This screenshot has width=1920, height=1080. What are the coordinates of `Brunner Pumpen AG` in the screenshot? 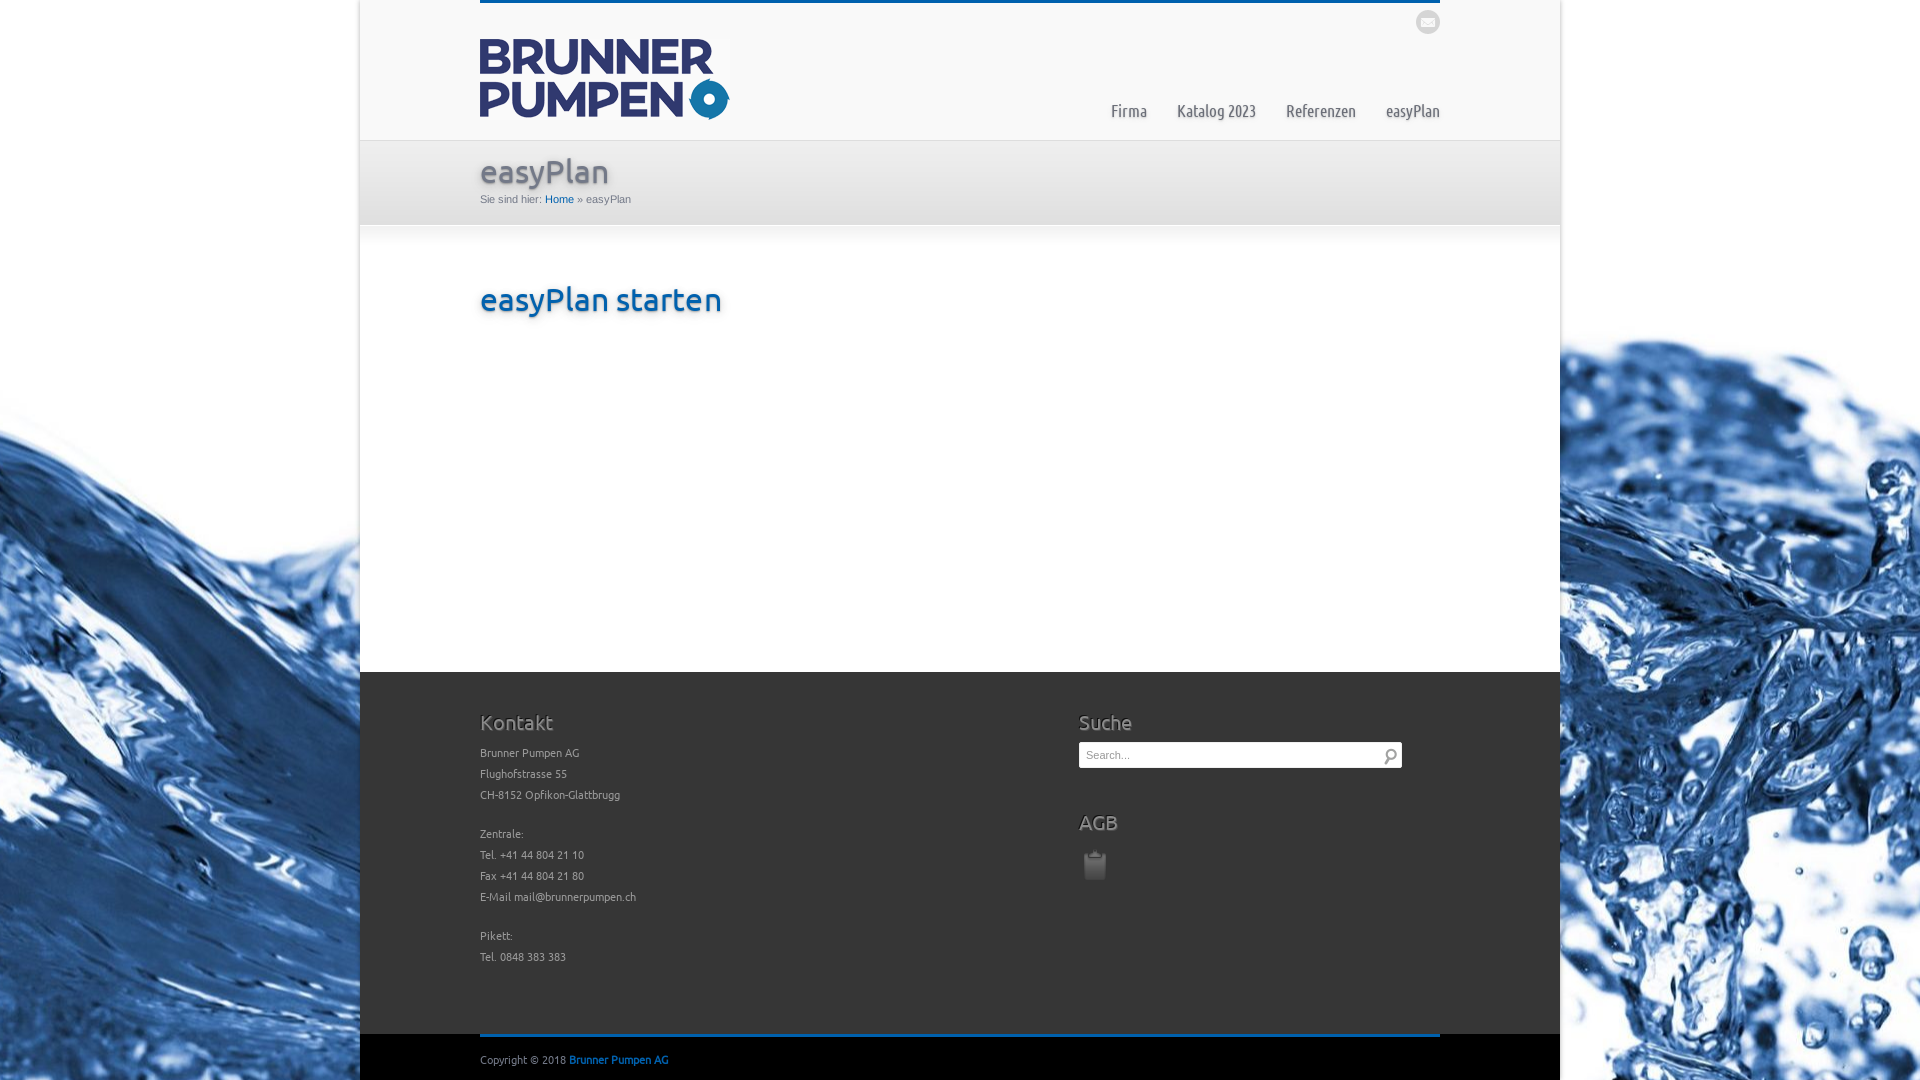 It's located at (618, 1059).